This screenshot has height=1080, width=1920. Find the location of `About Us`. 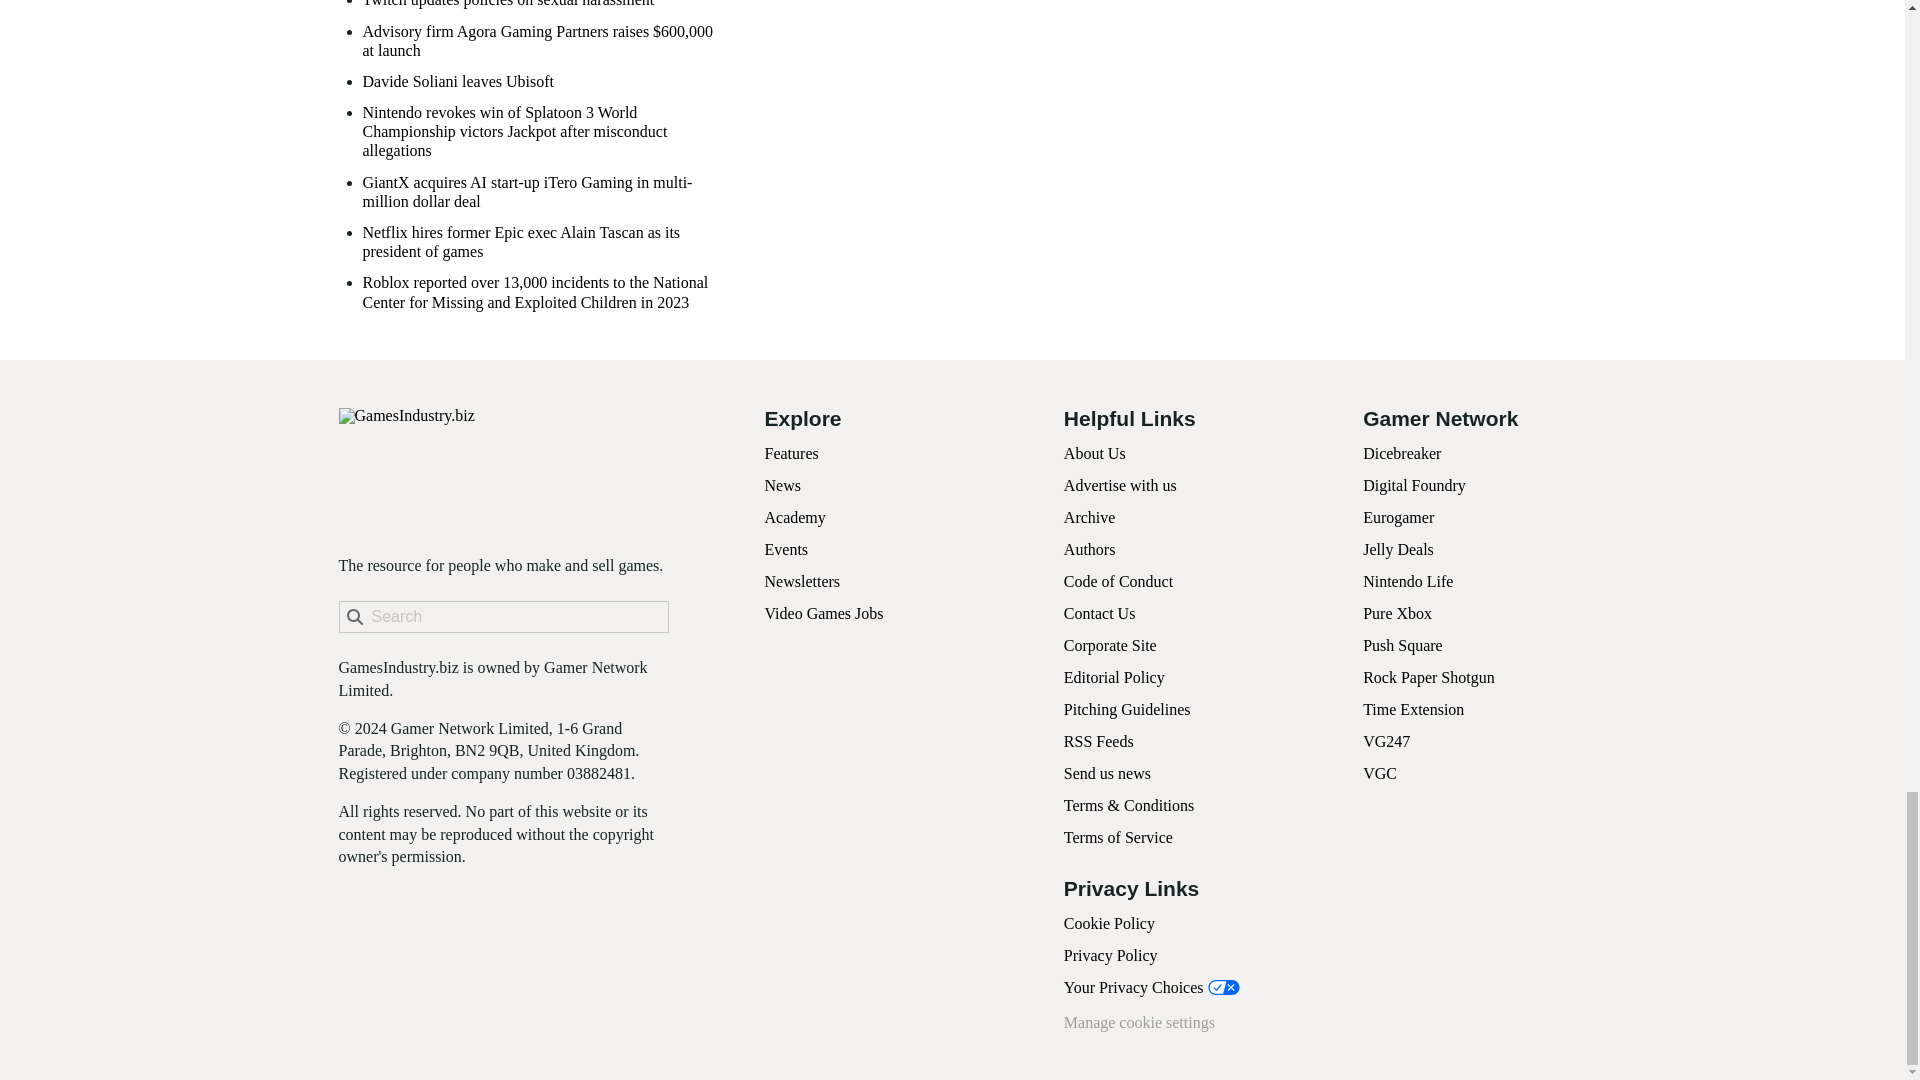

About Us is located at coordinates (1094, 453).